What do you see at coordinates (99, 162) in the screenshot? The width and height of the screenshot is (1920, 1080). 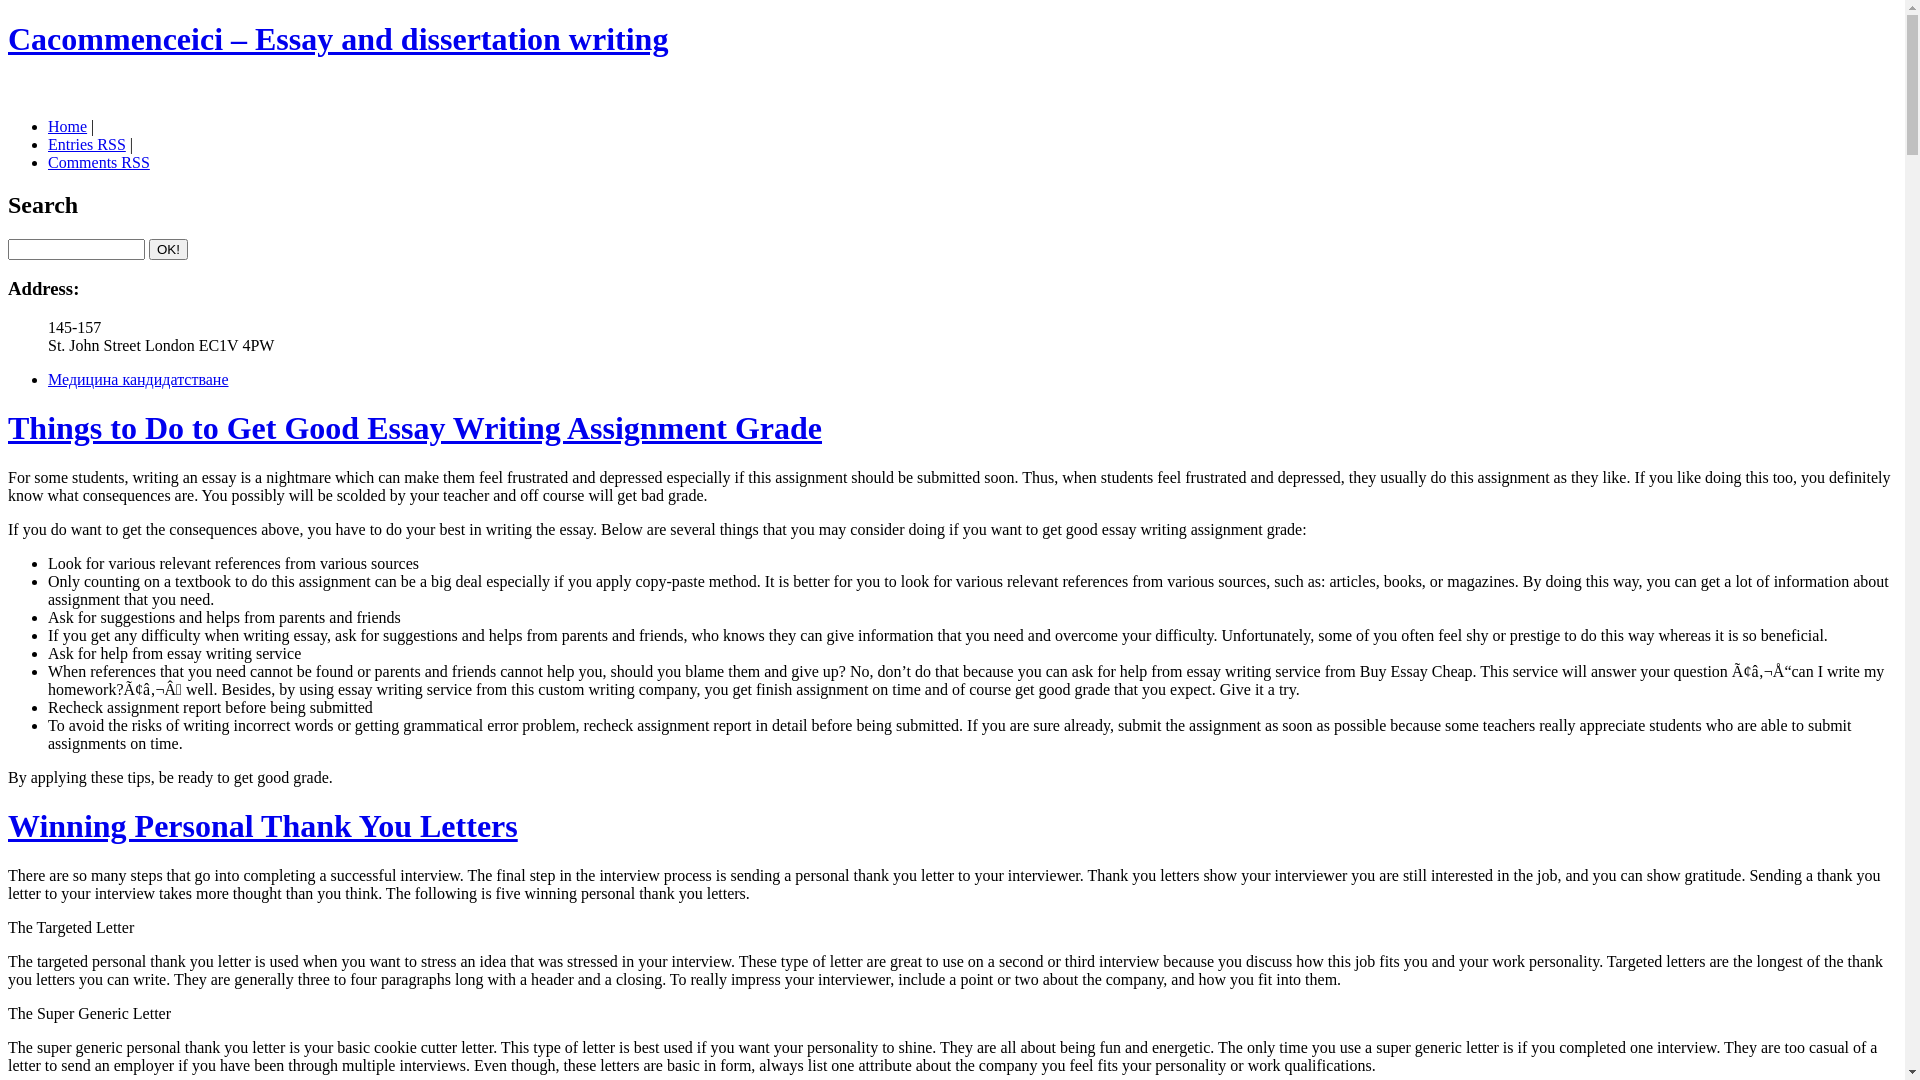 I see `Comments RSS` at bounding box center [99, 162].